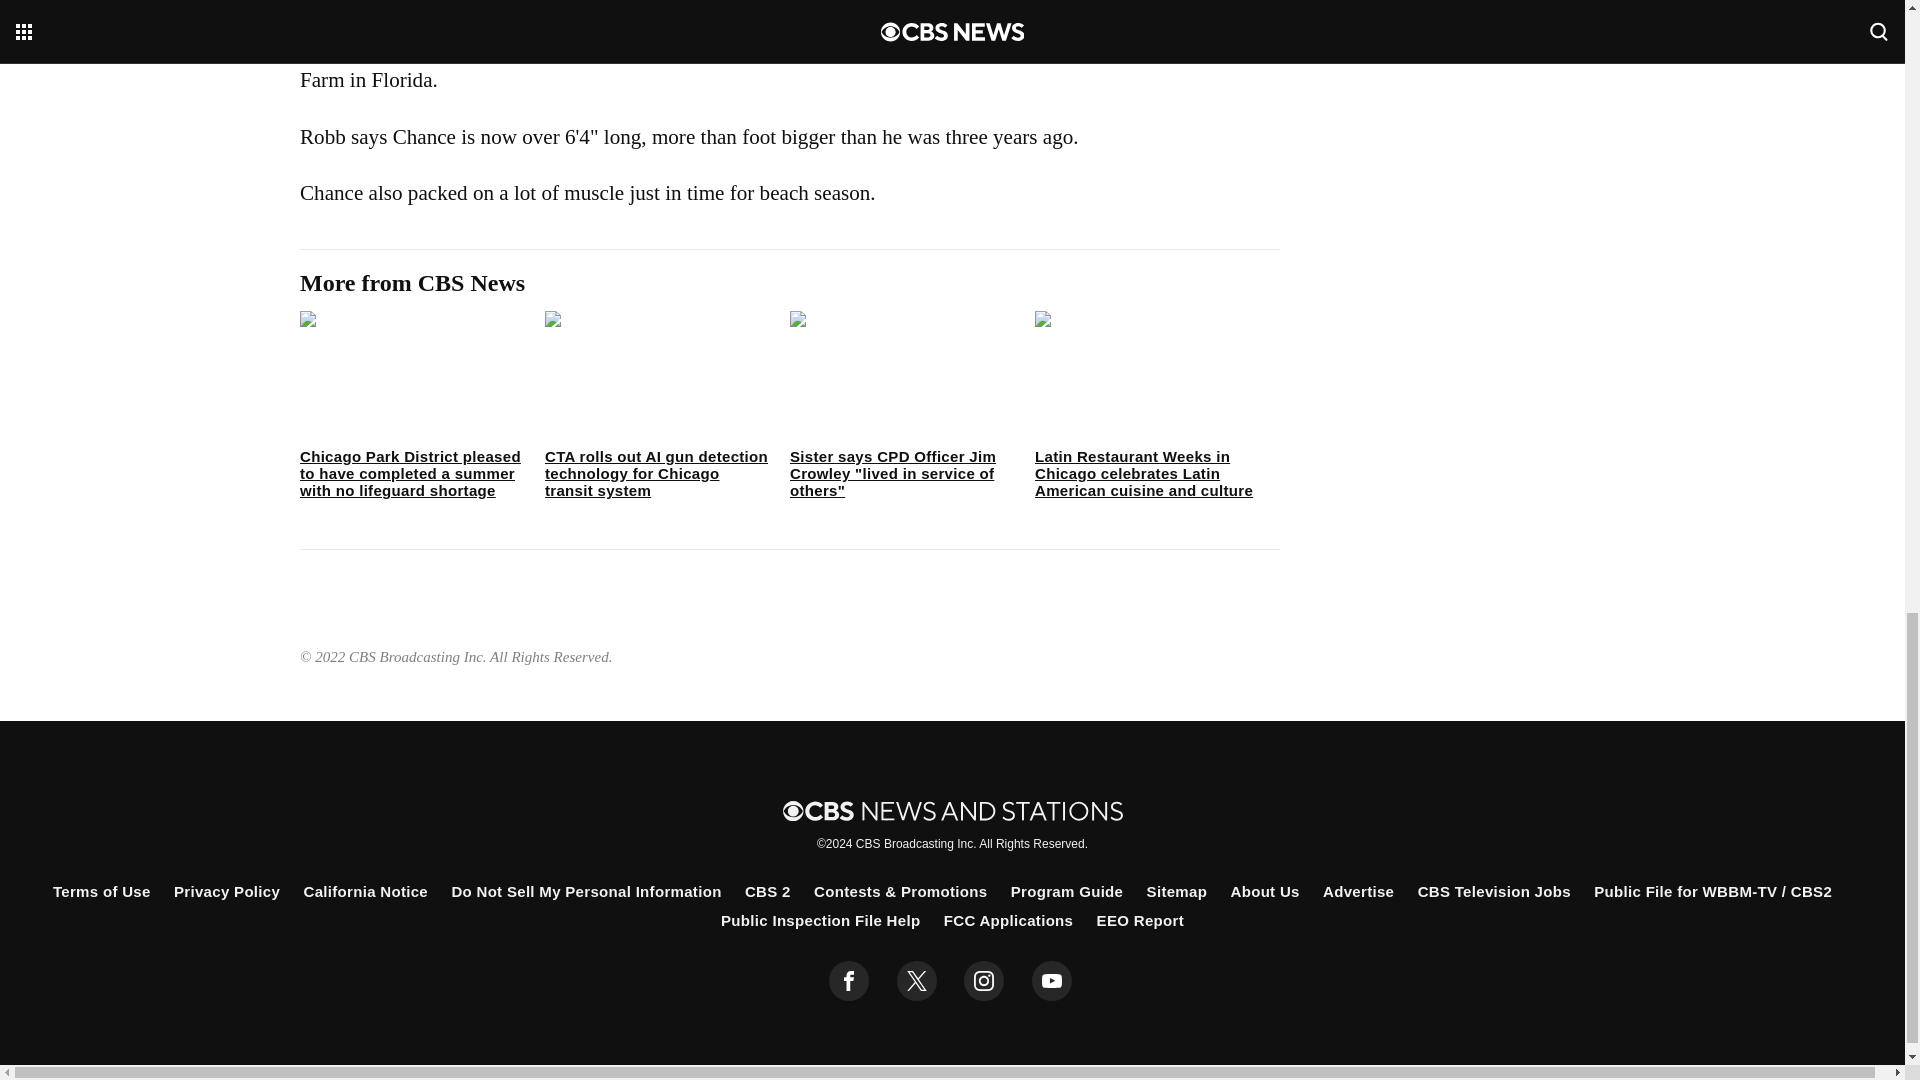 The height and width of the screenshot is (1080, 1920). I want to click on instagram, so click(984, 981).